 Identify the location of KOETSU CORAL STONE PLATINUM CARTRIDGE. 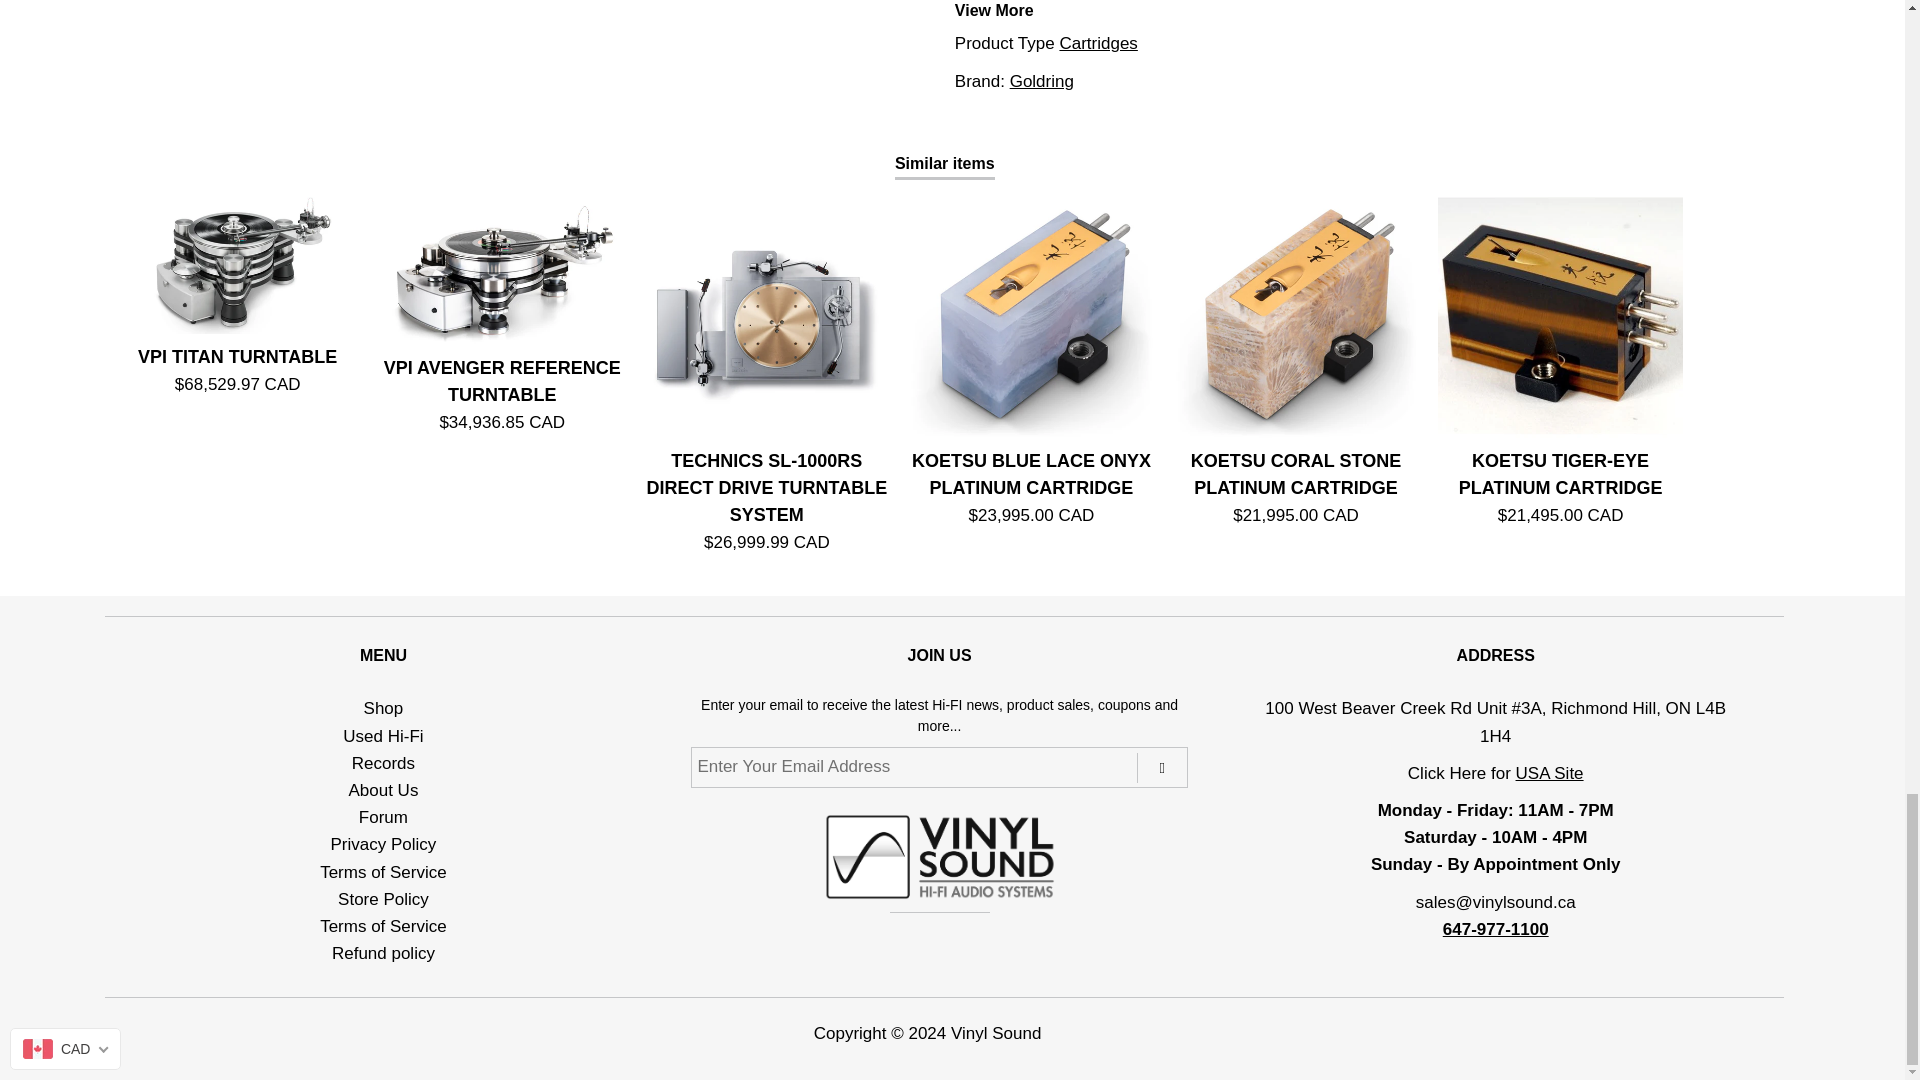
(1296, 314).